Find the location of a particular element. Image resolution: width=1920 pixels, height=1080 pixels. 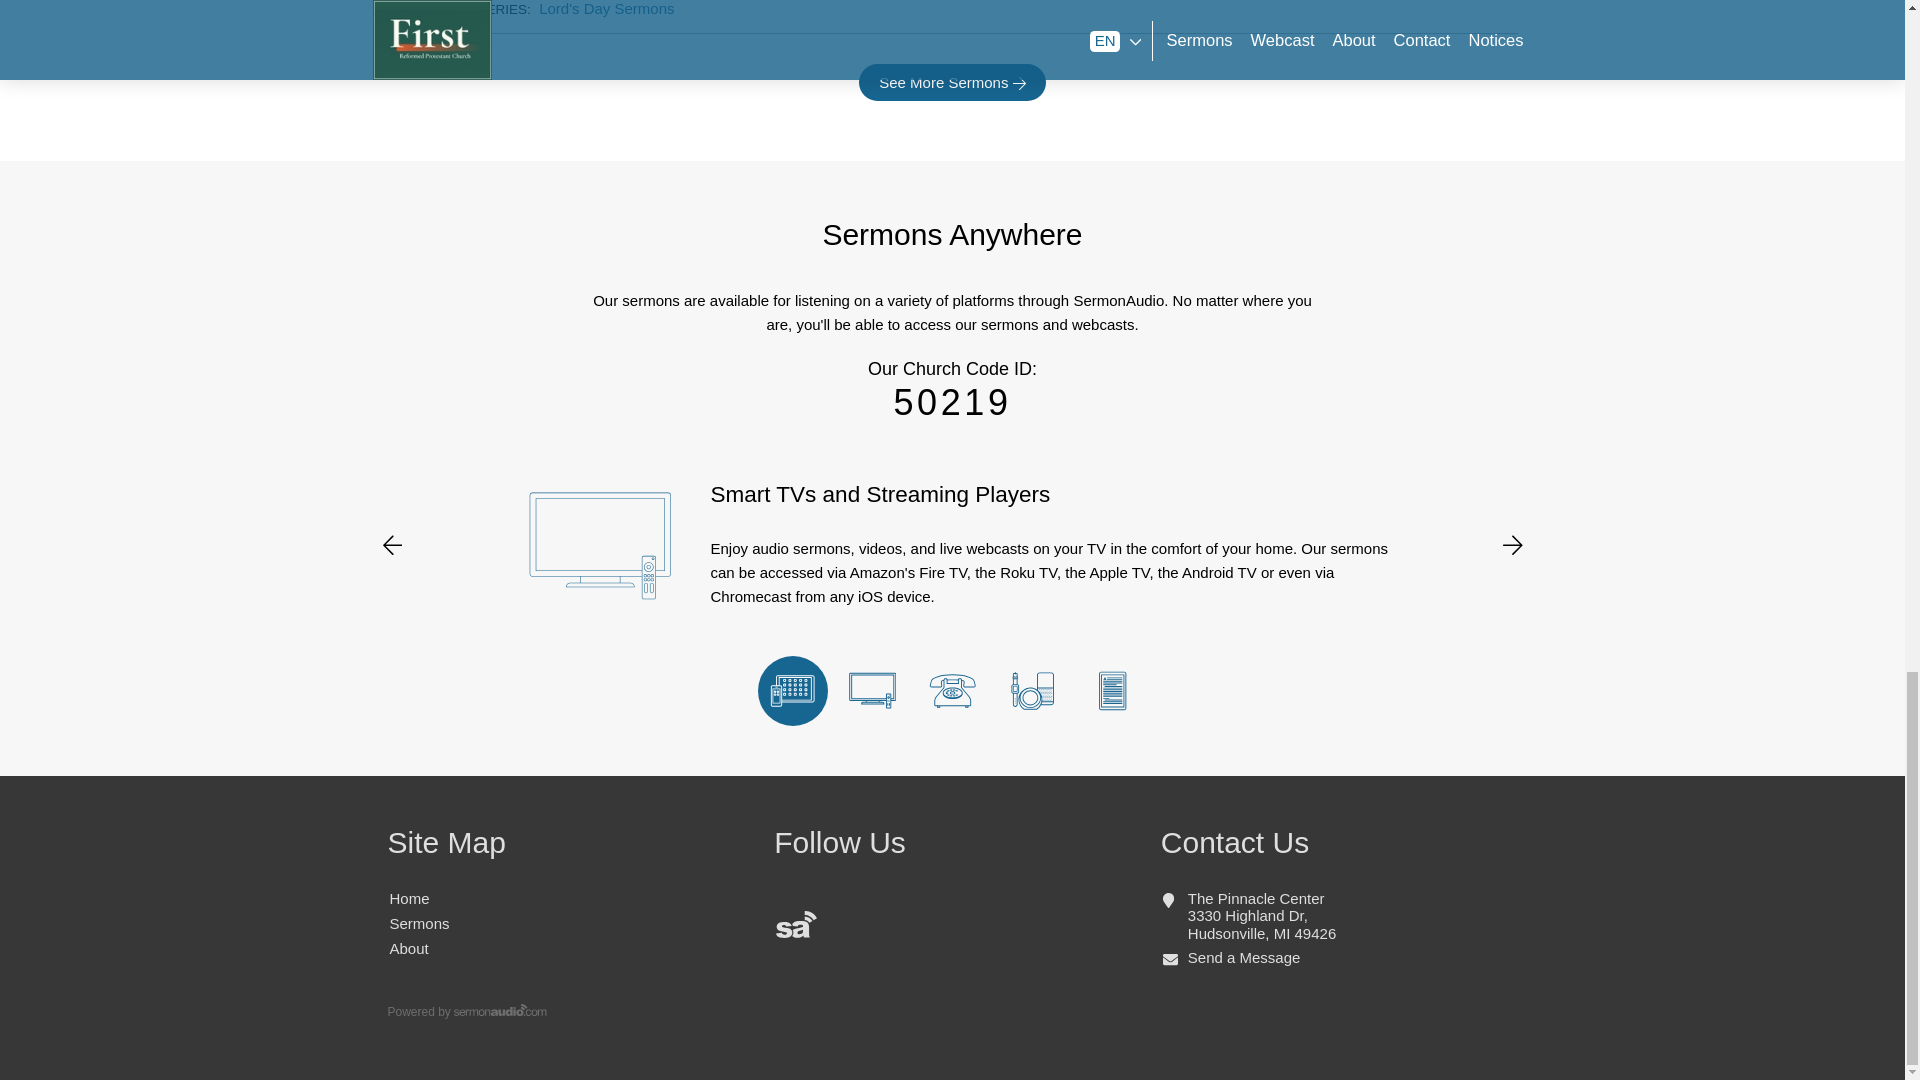

See More Sermons is located at coordinates (952, 82).